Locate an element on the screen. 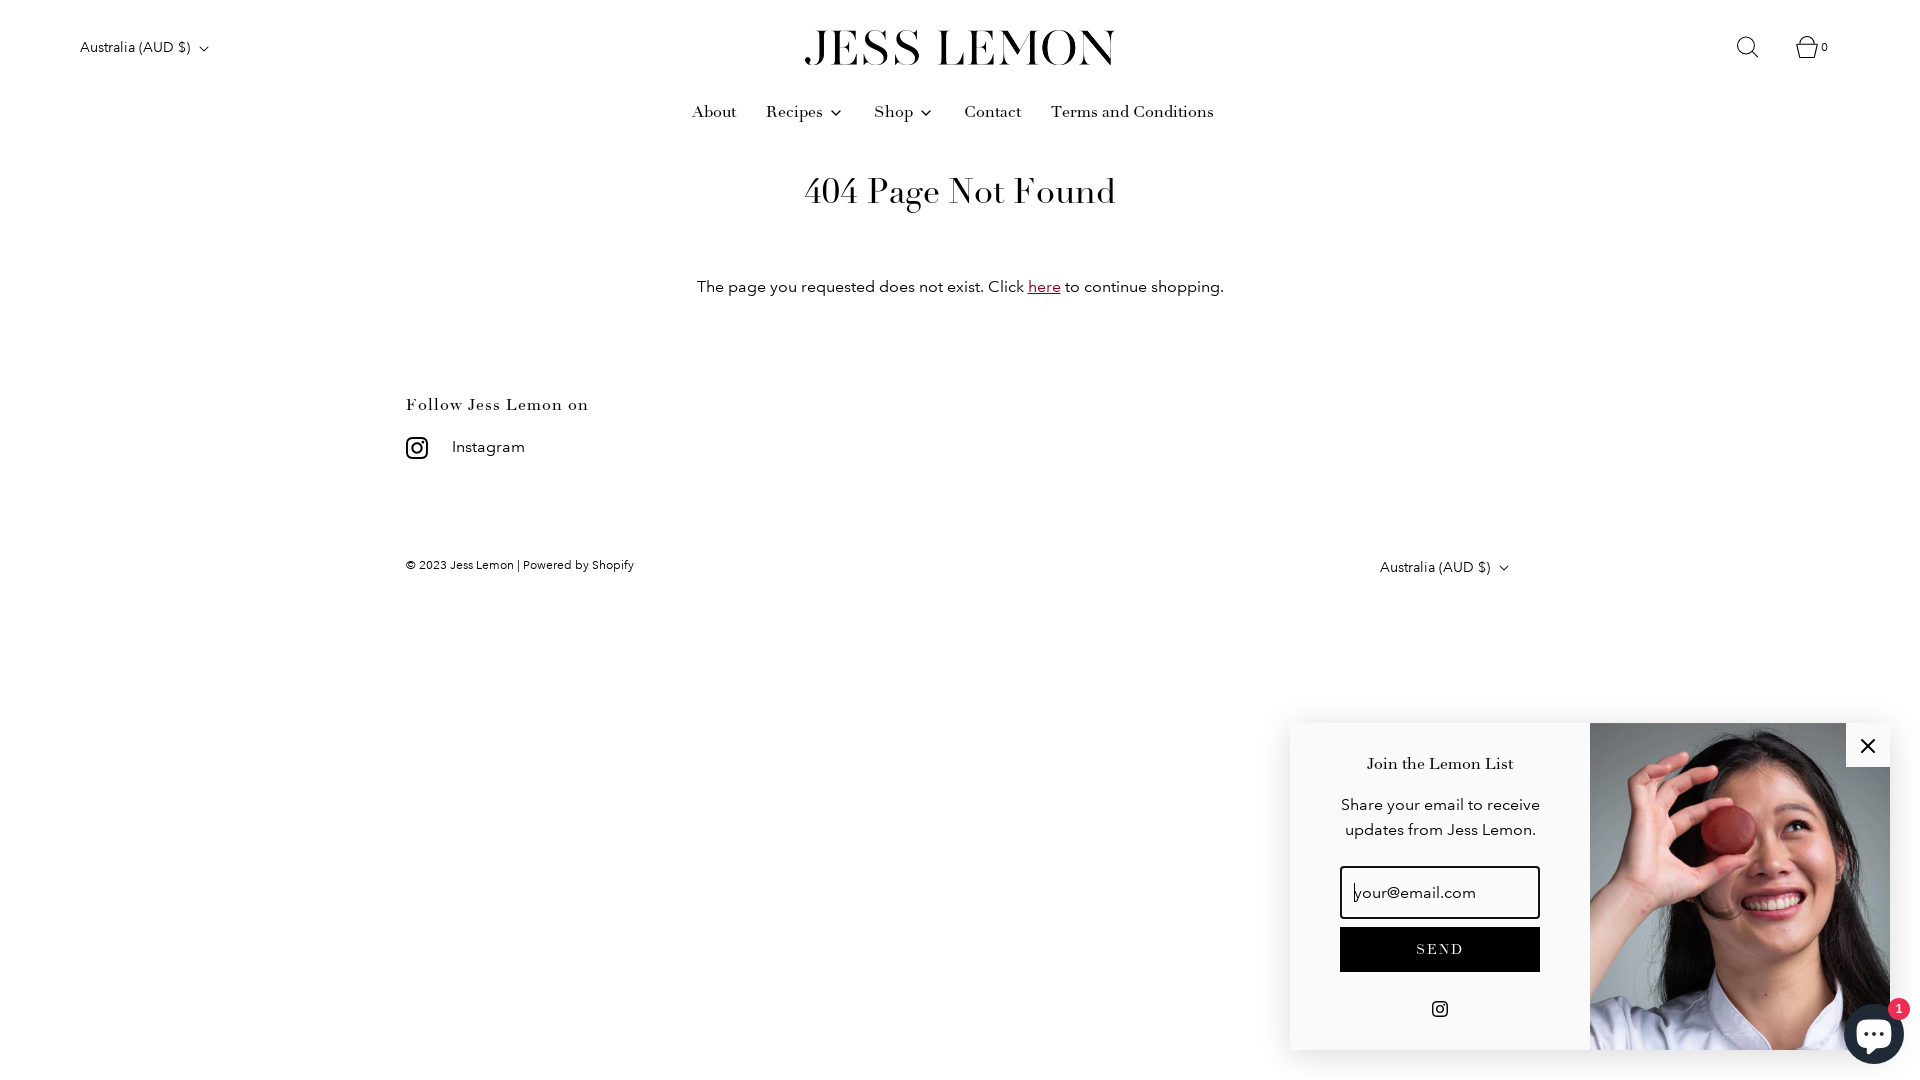  here is located at coordinates (1044, 286).